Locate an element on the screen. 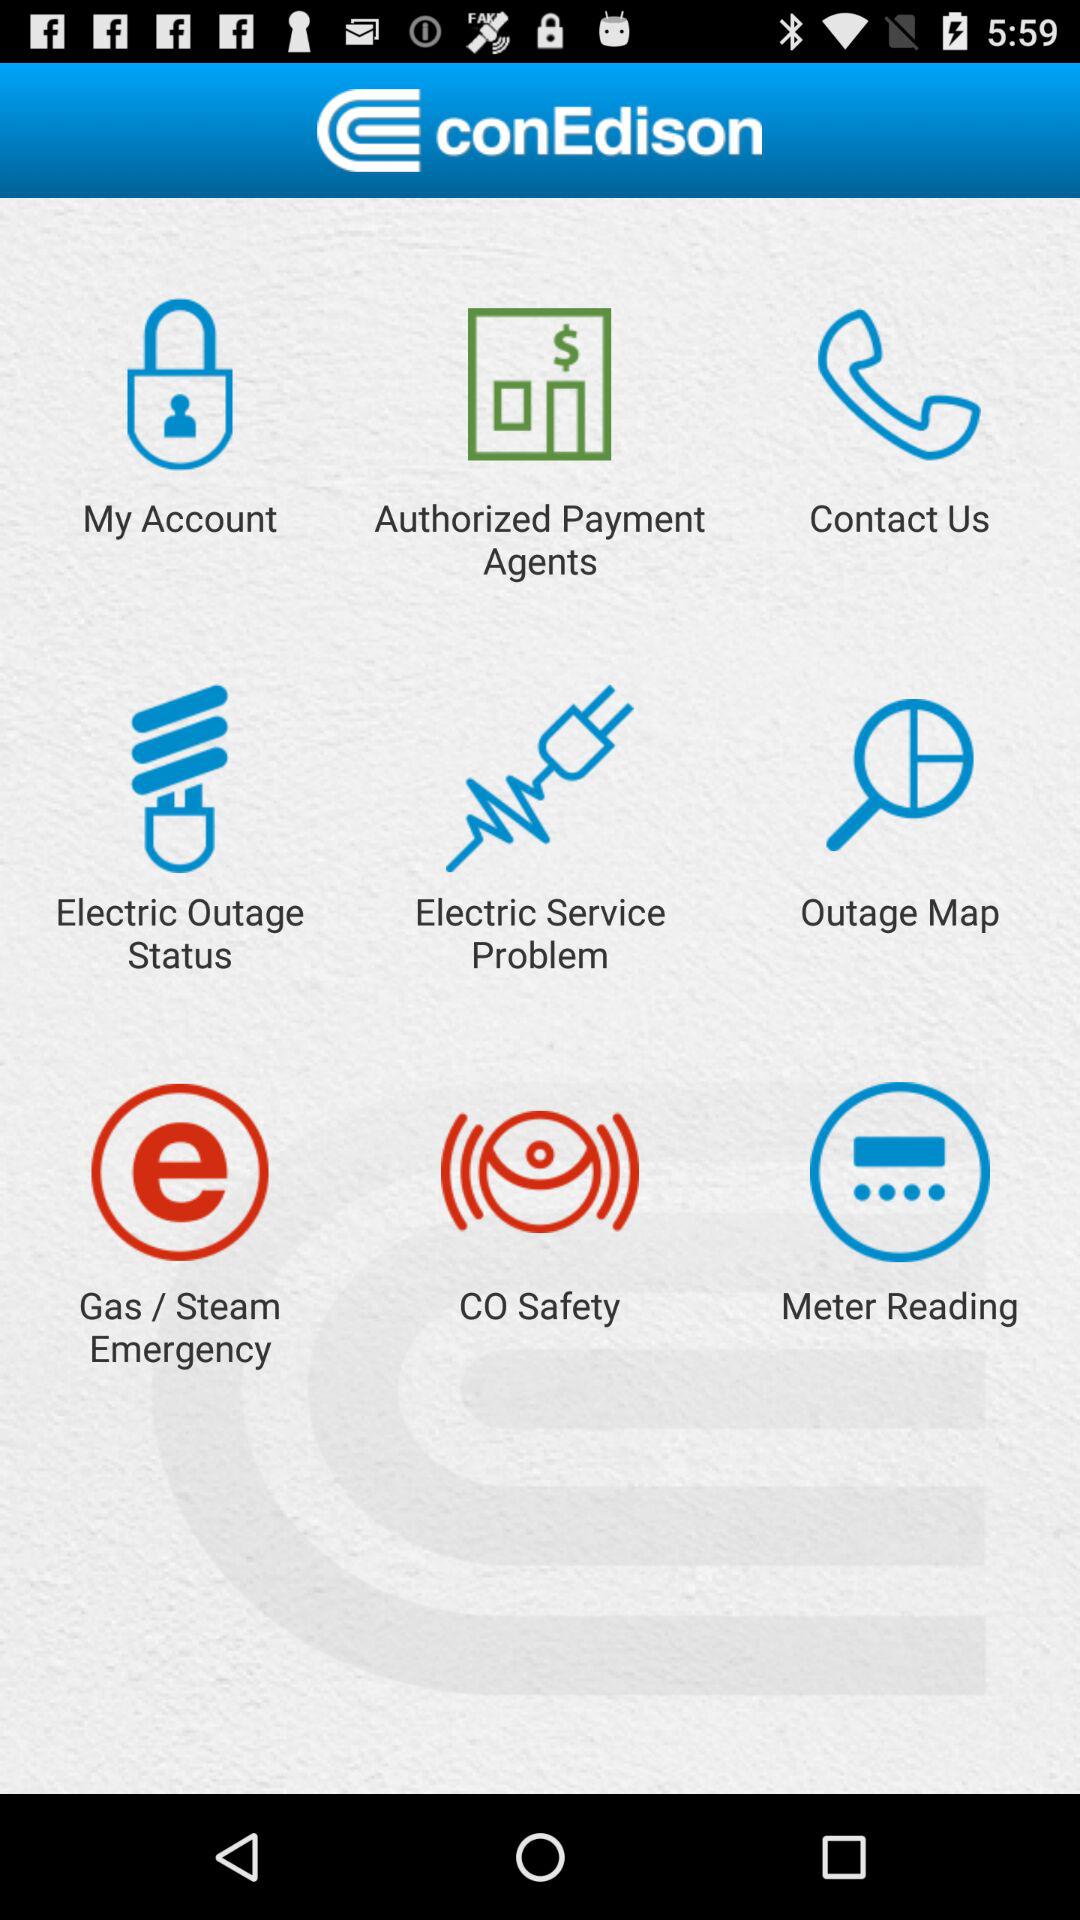 The width and height of the screenshot is (1080, 1920). show electrical outages is located at coordinates (179, 778).